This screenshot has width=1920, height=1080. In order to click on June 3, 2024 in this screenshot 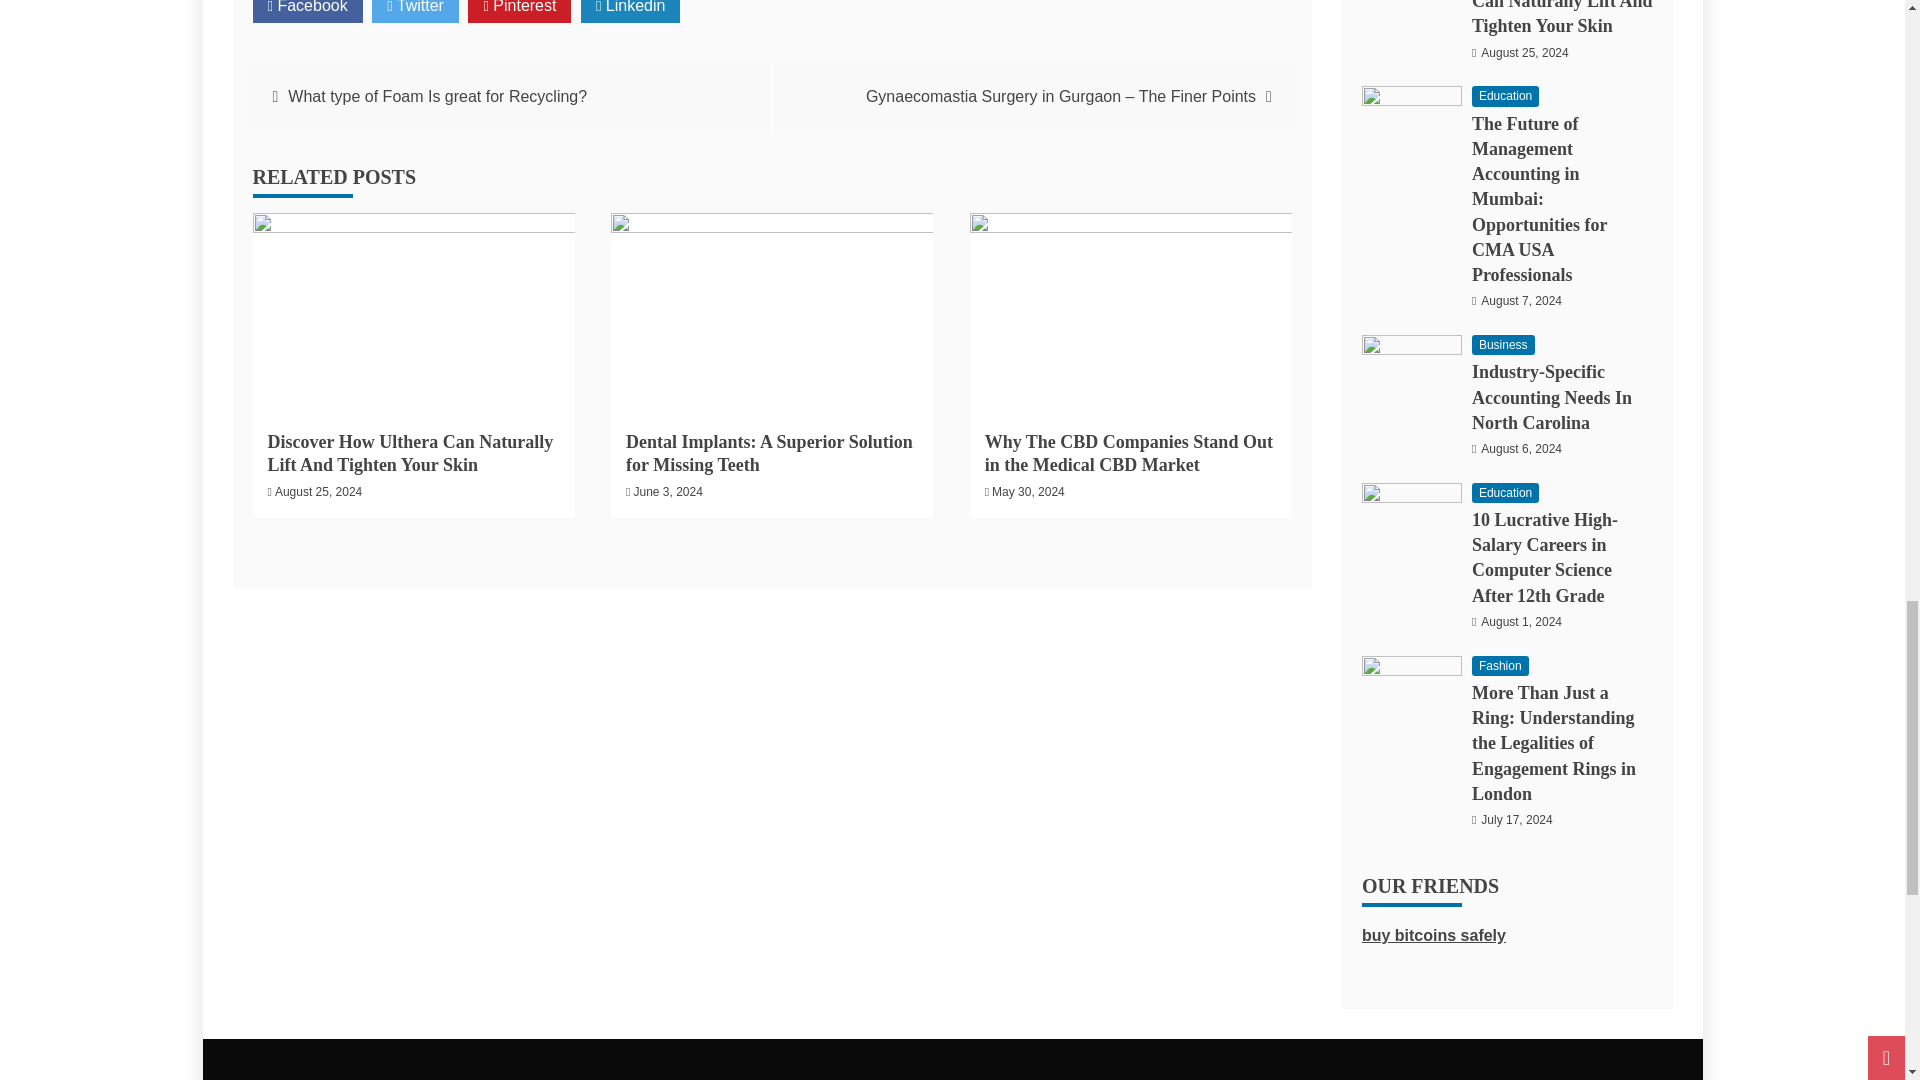, I will do `click(668, 491)`.